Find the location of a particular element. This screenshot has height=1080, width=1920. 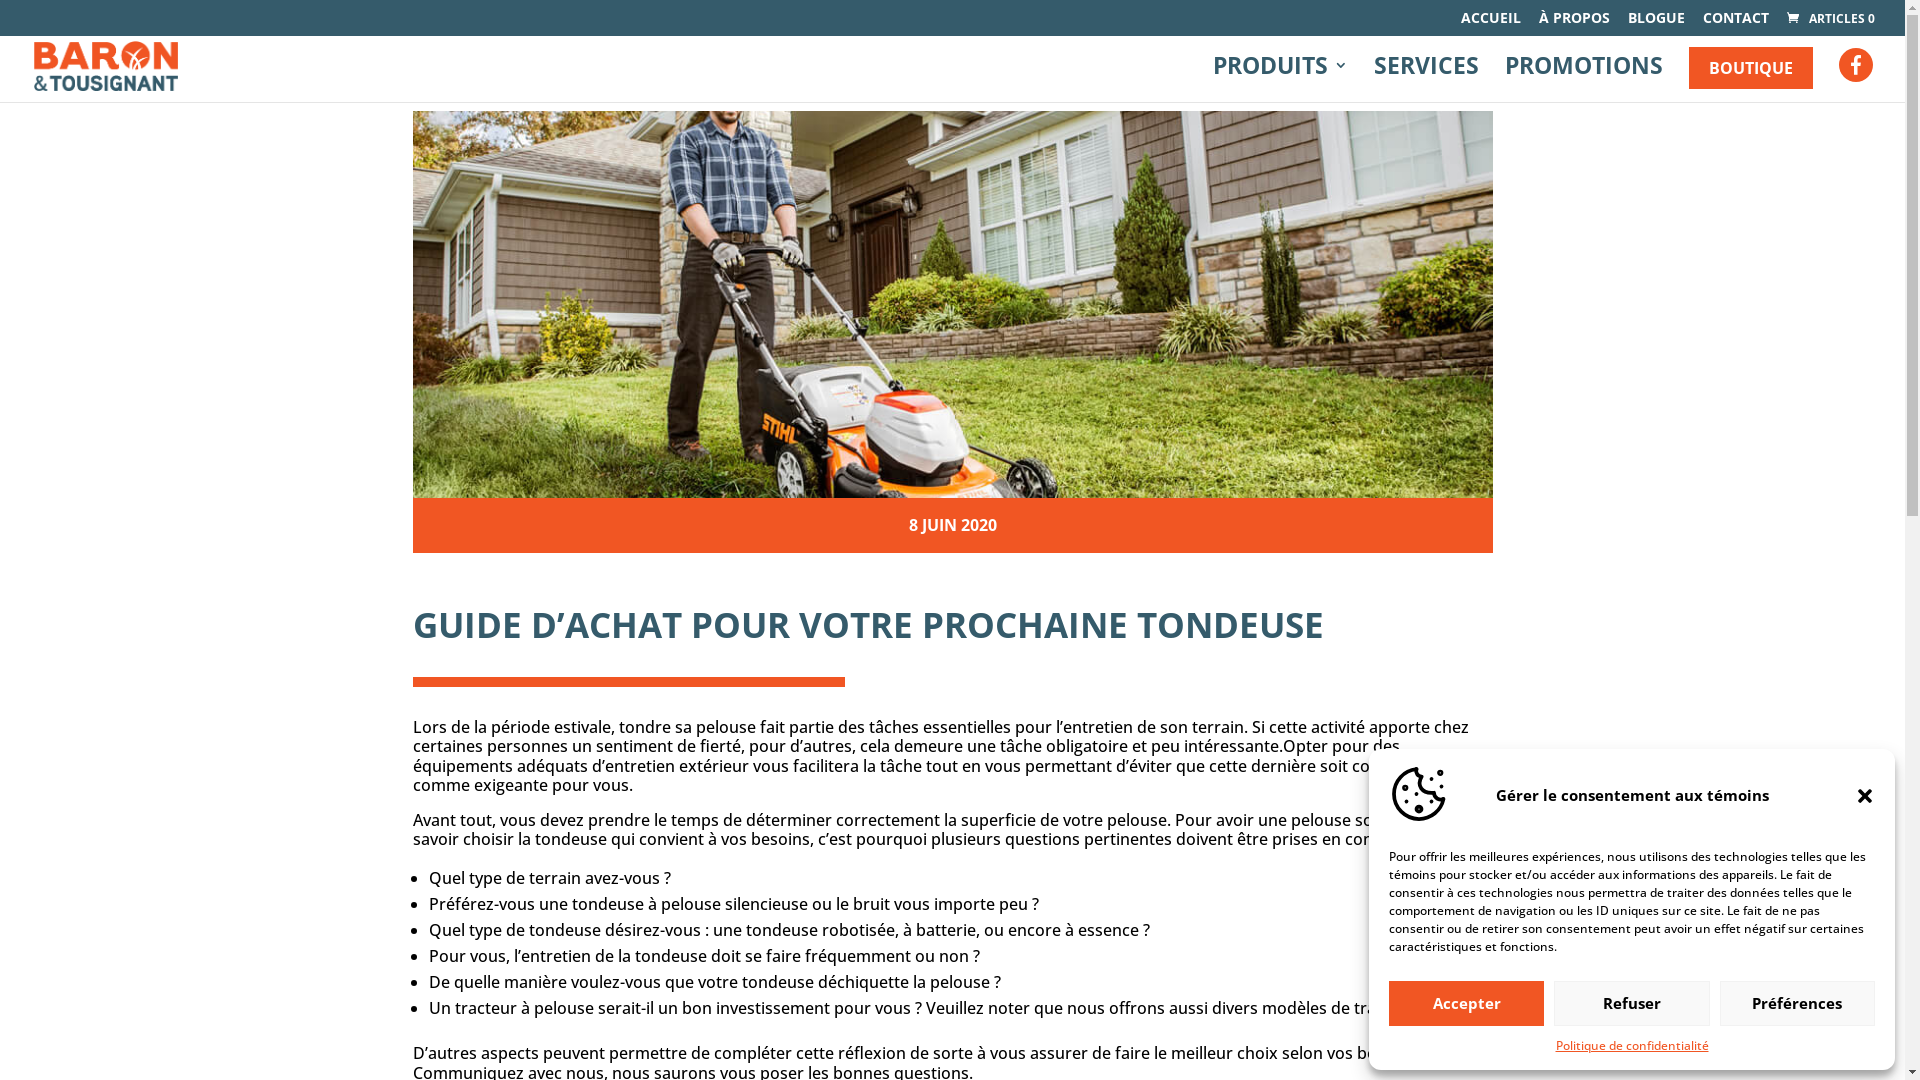

ARTICLES 0 is located at coordinates (1830, 18).